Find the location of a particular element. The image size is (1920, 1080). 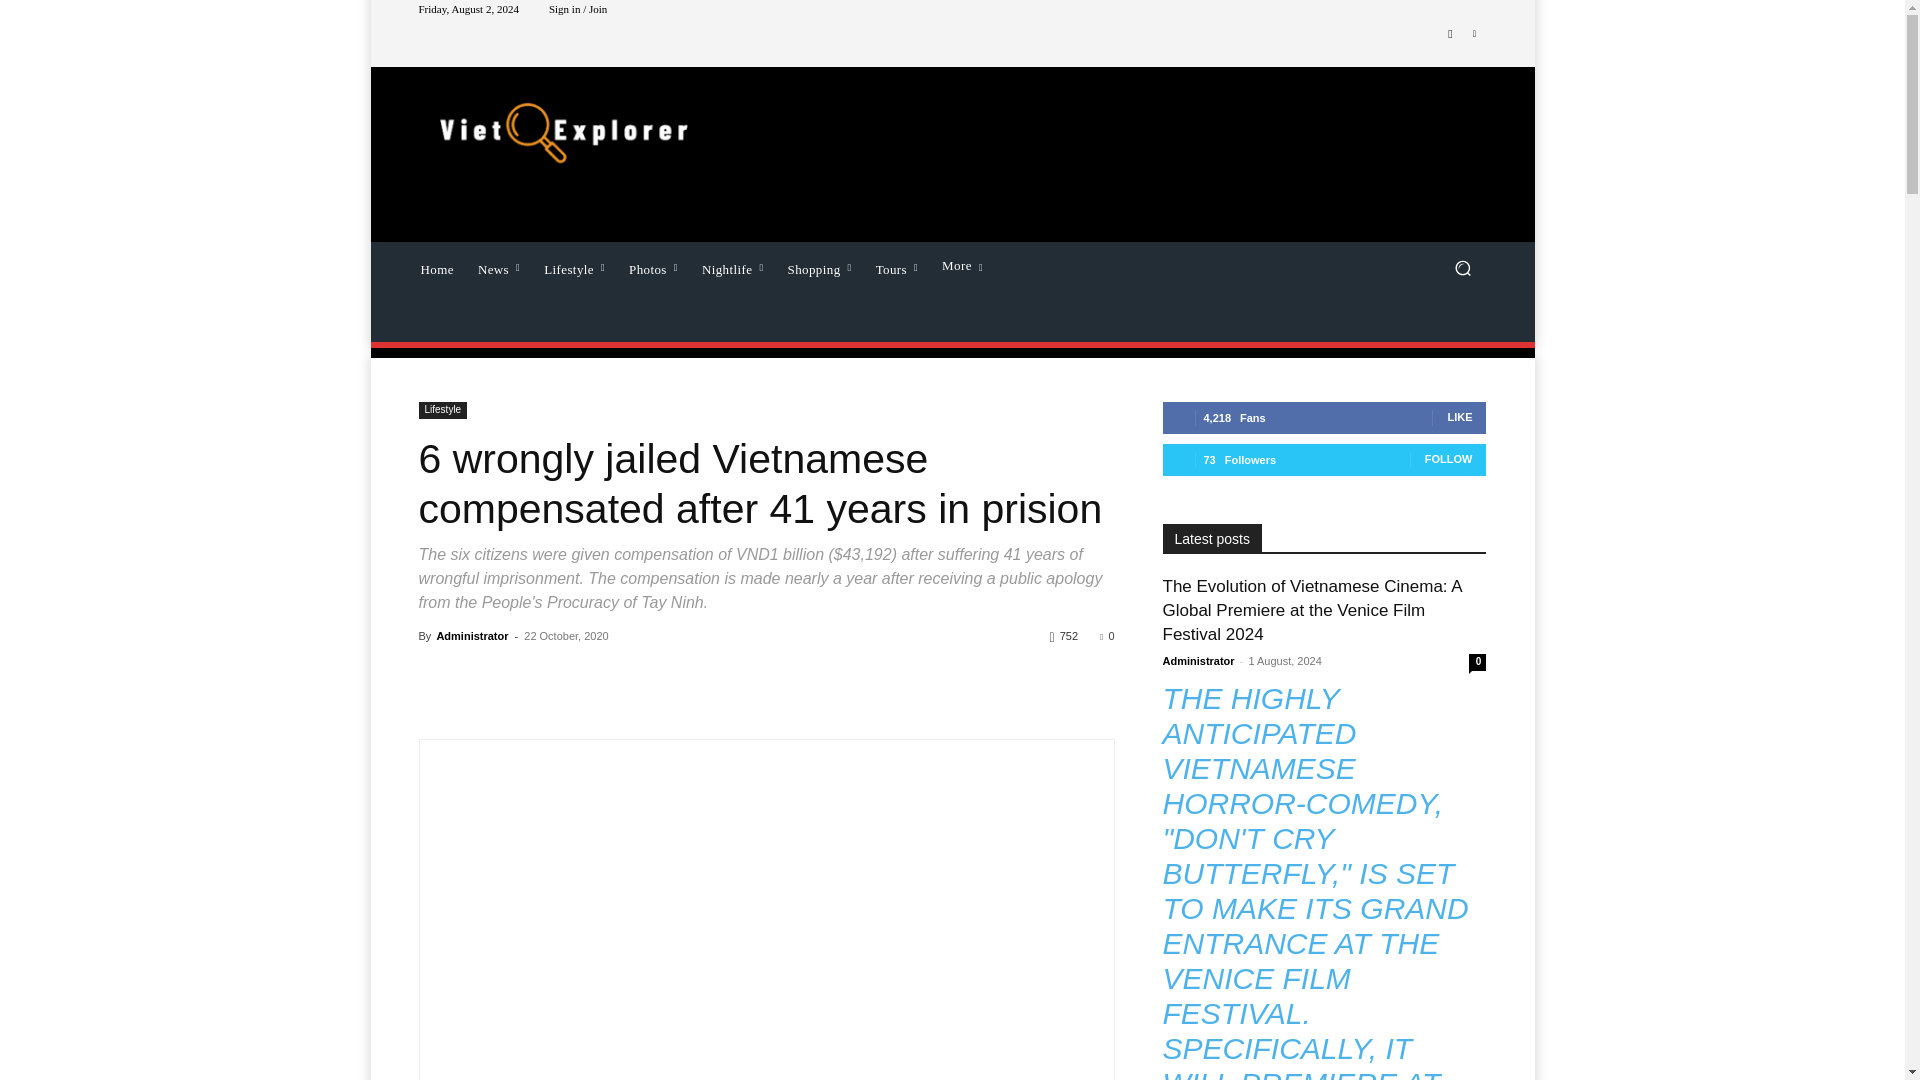

Facebook is located at coordinates (1450, 34).